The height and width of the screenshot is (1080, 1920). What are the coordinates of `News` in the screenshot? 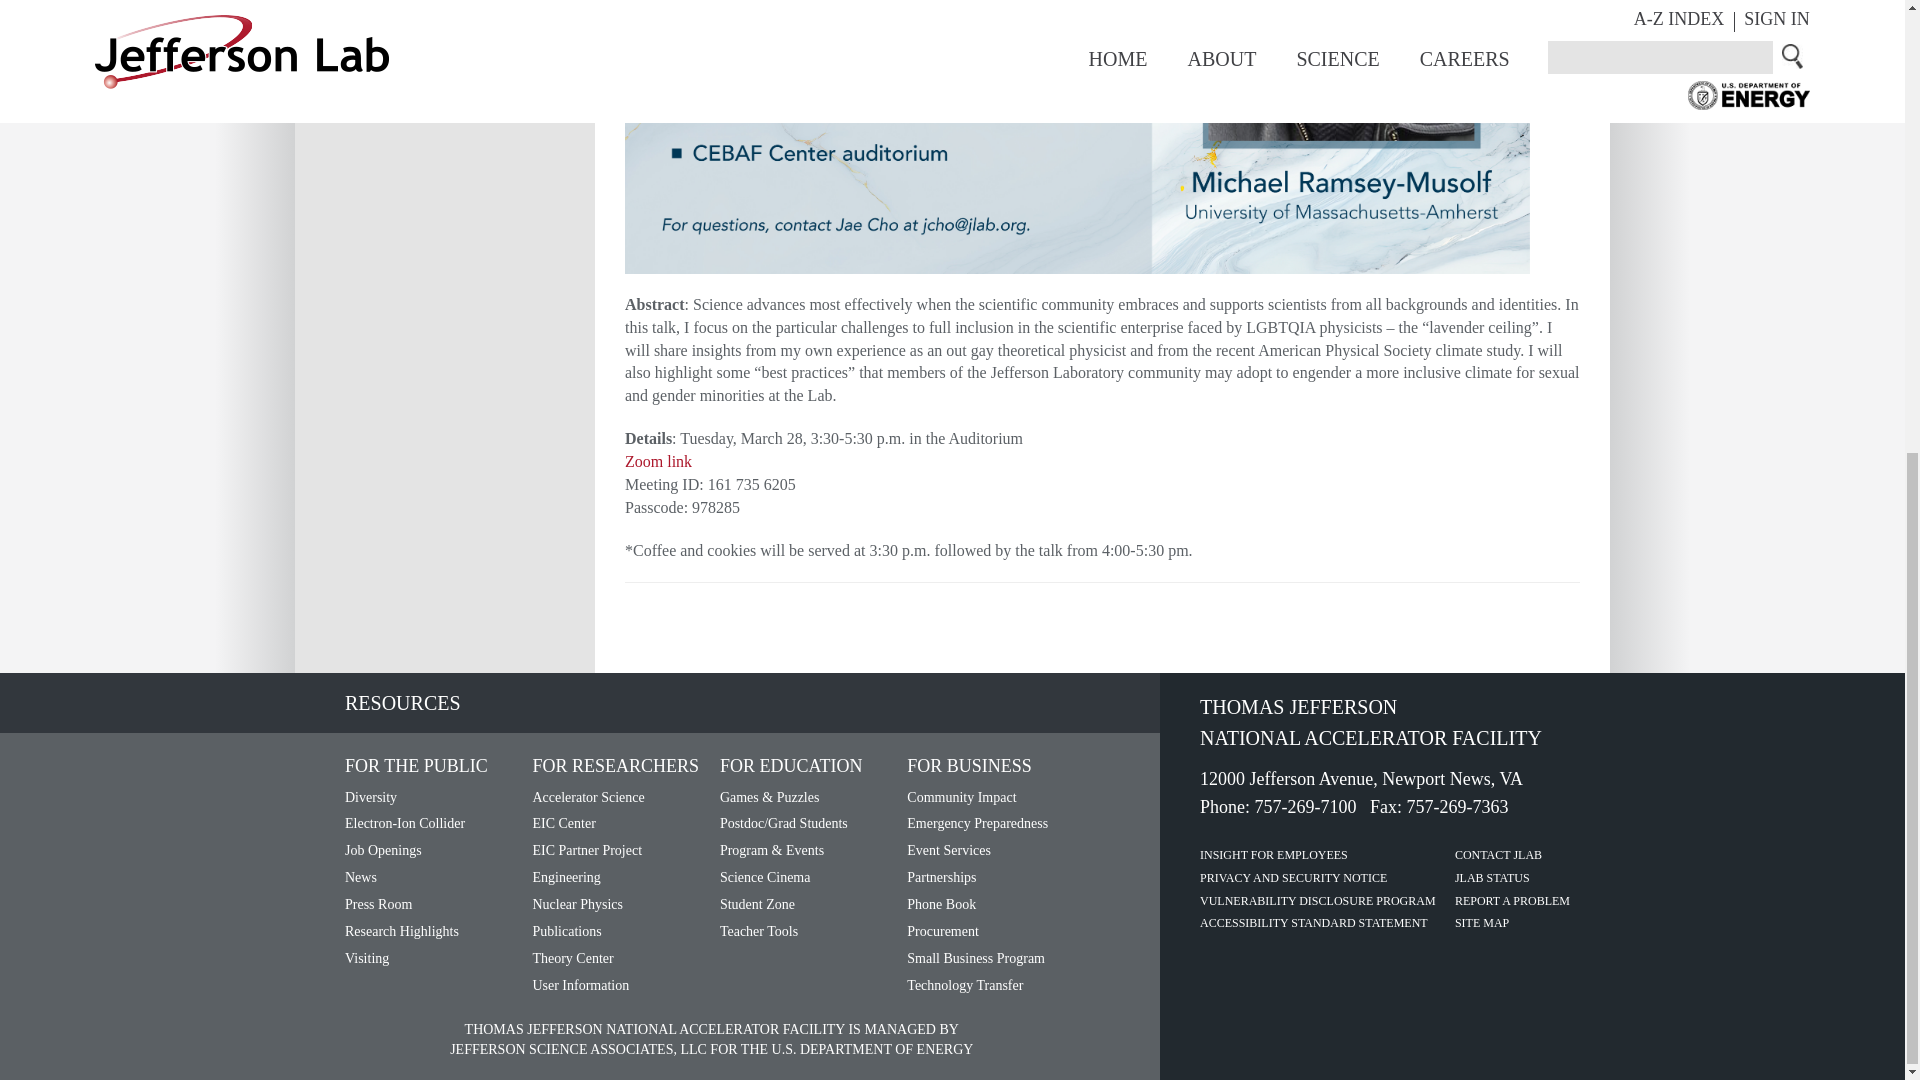 It's located at (360, 877).